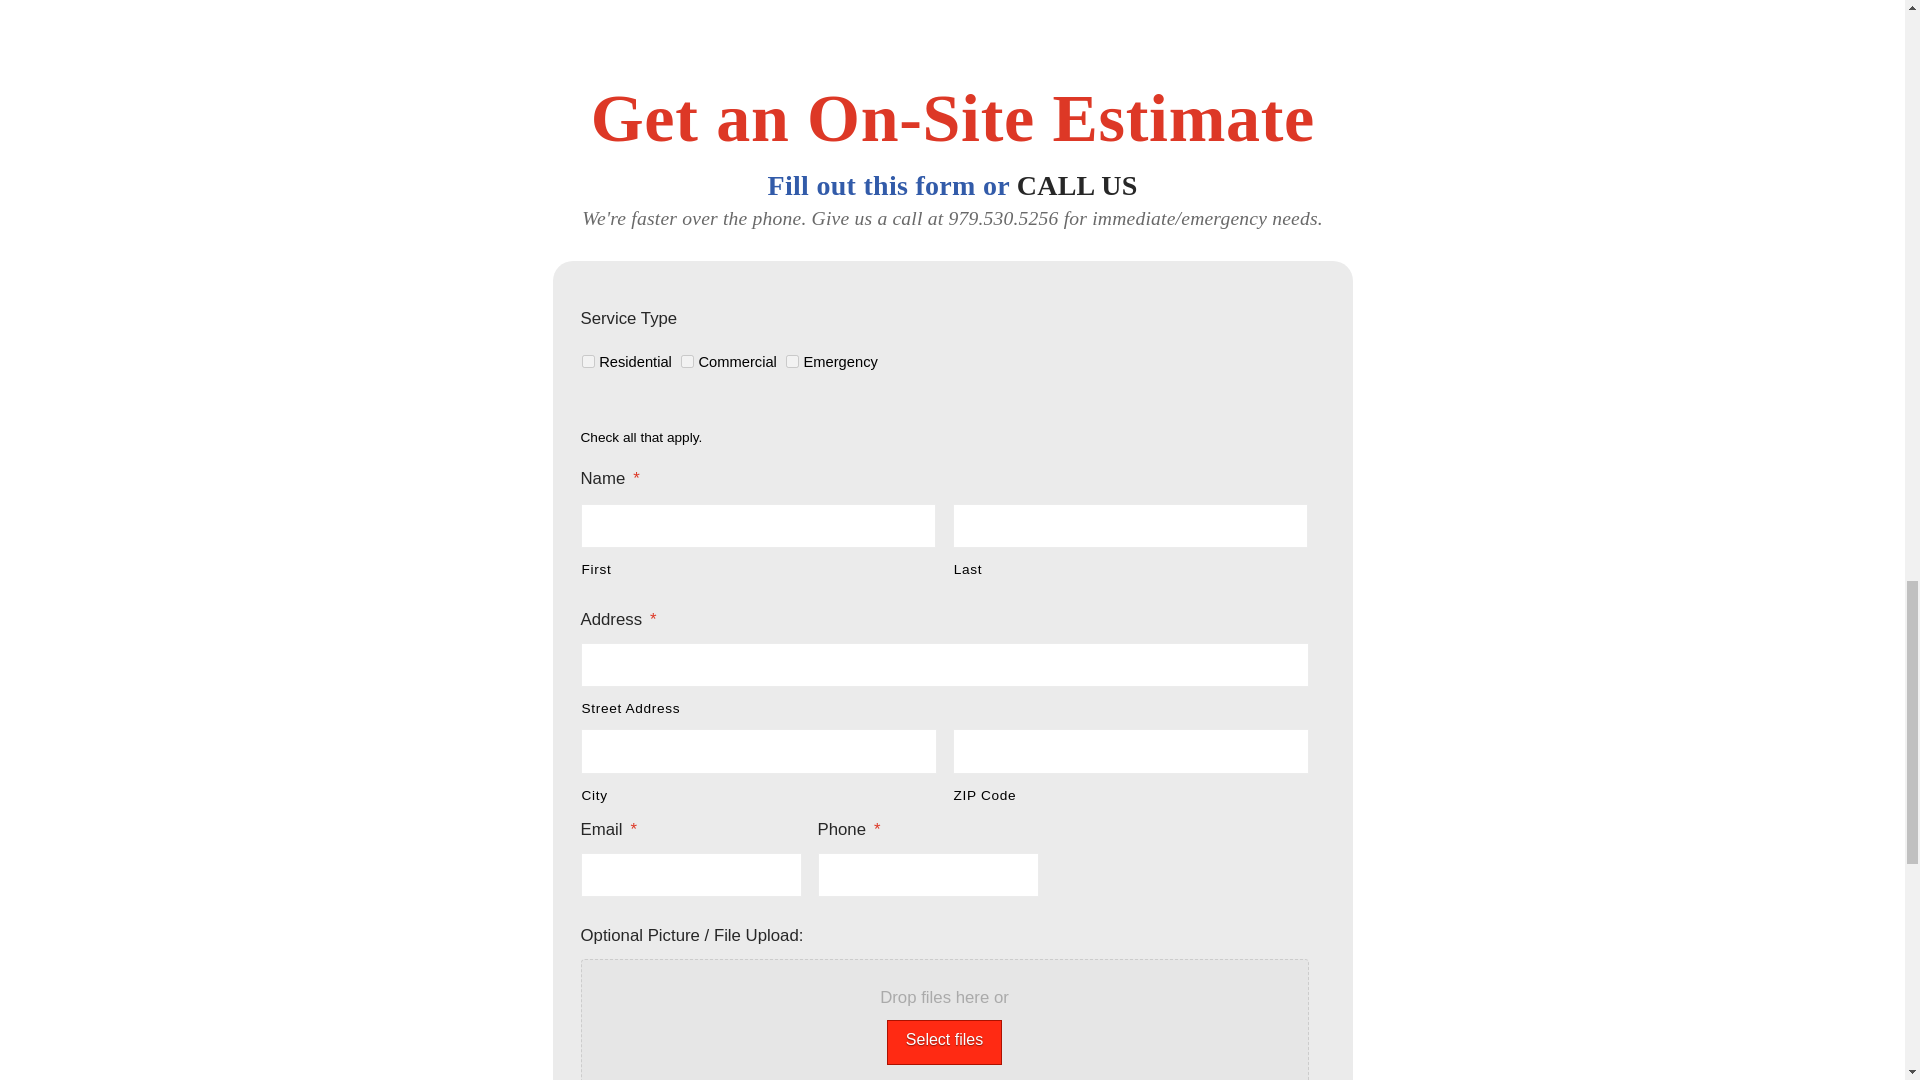 This screenshot has height=1080, width=1920. Describe the element at coordinates (588, 362) in the screenshot. I see `Residential` at that location.